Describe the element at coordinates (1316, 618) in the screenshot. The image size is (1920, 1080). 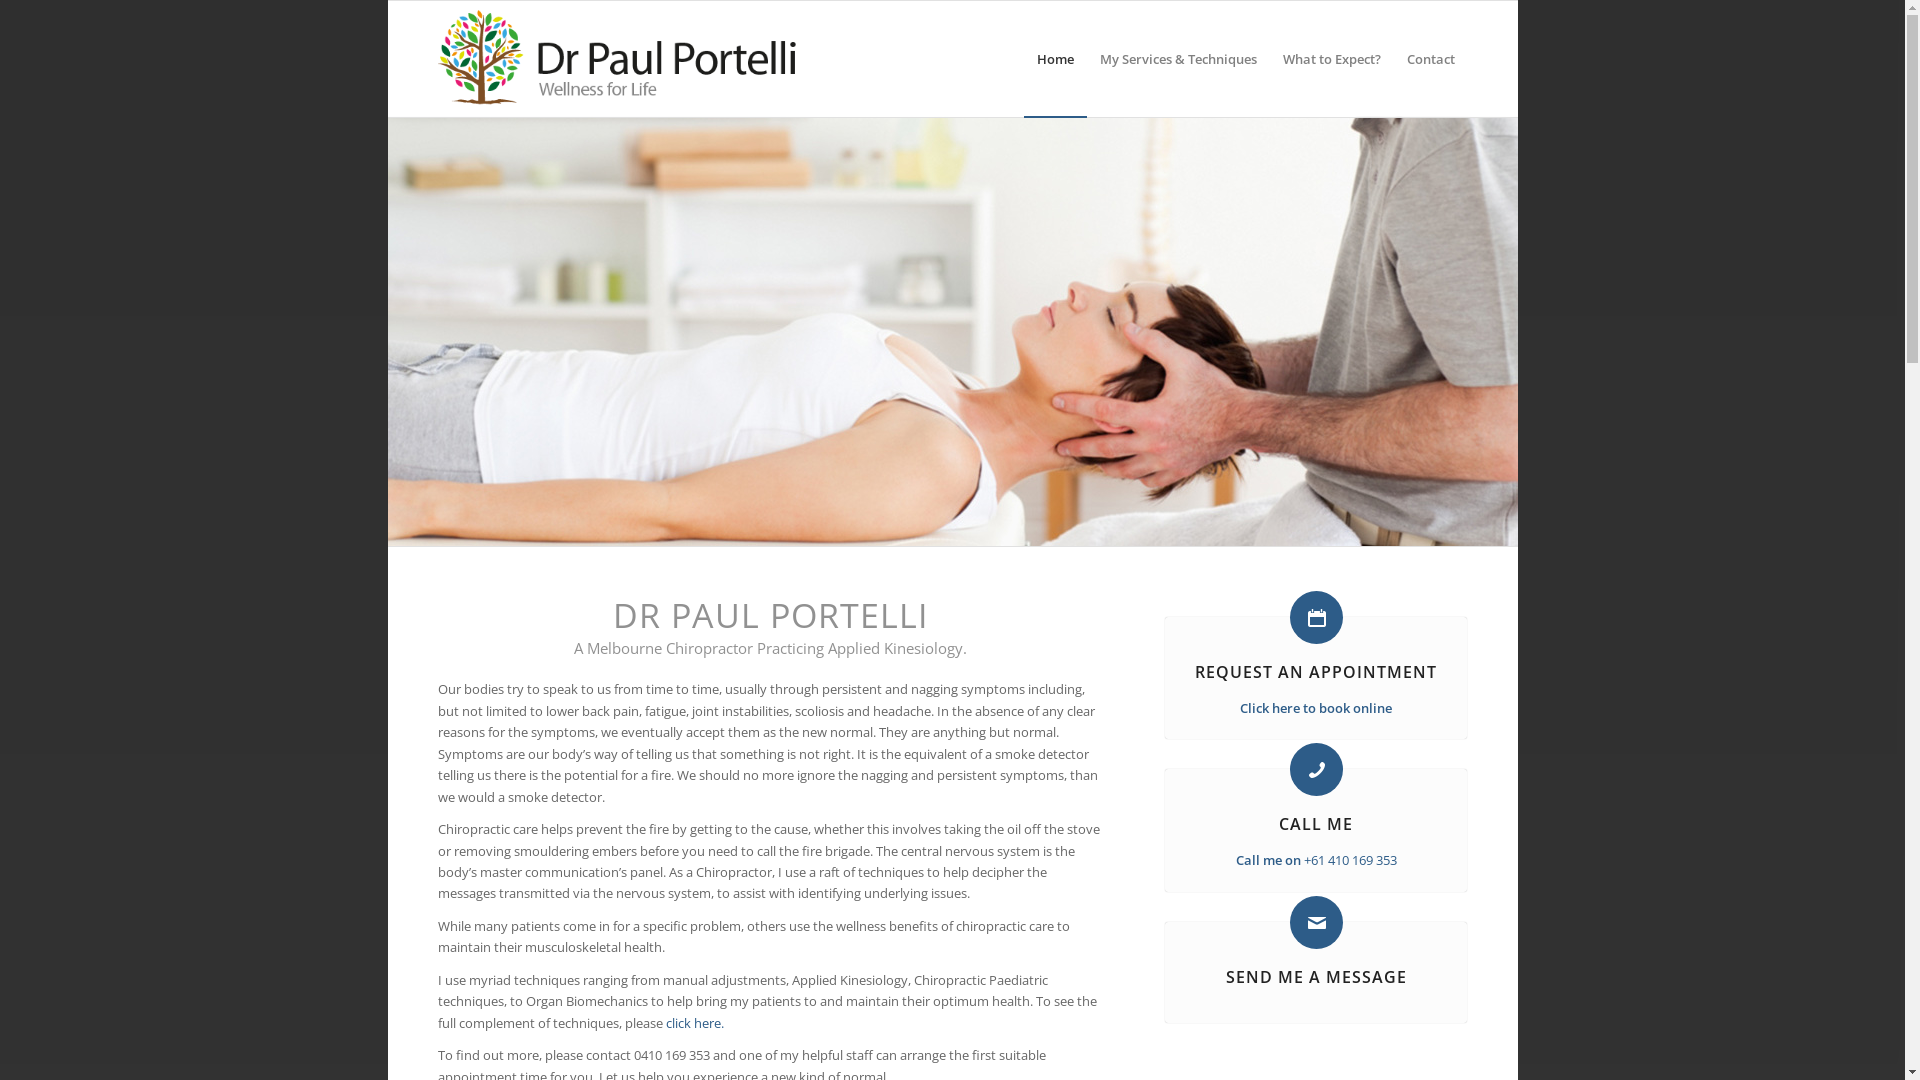
I see `Request an Appointment` at that location.